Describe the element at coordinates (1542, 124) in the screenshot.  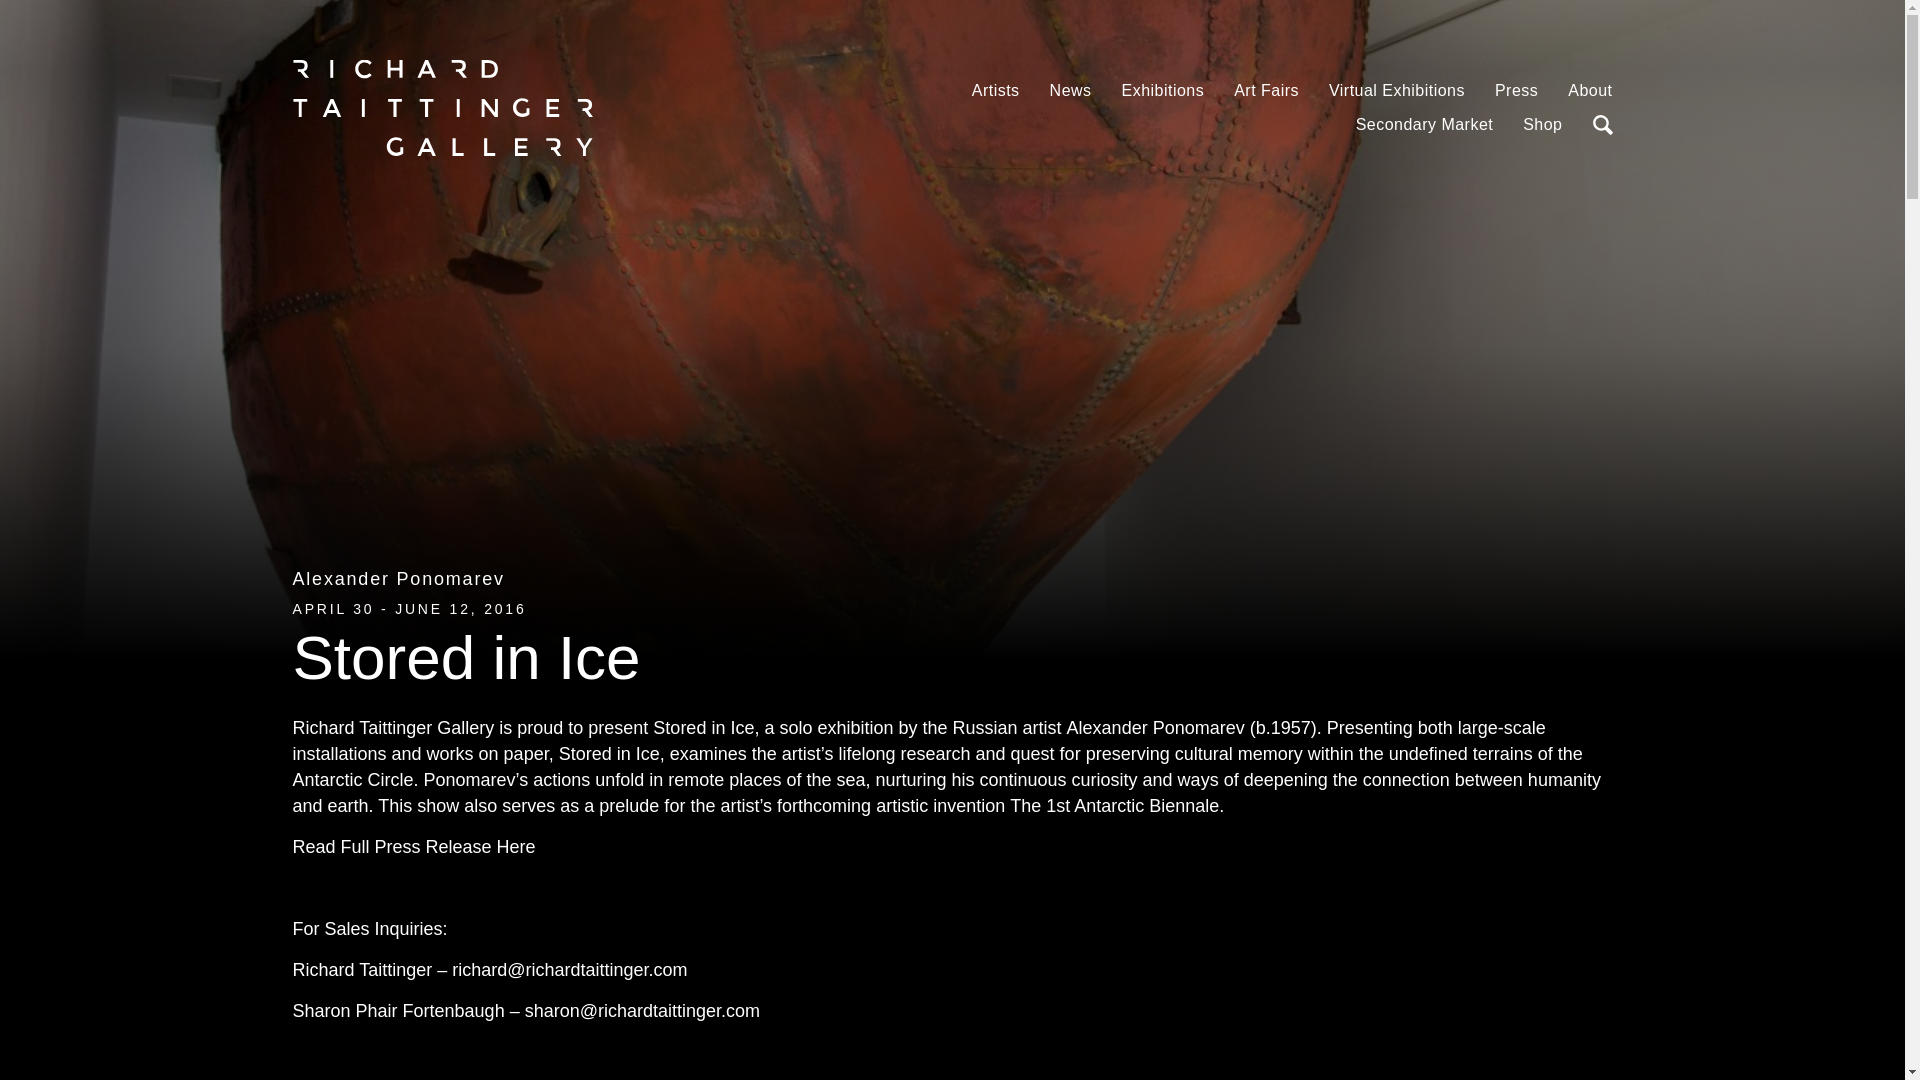
I see `Shop` at that location.